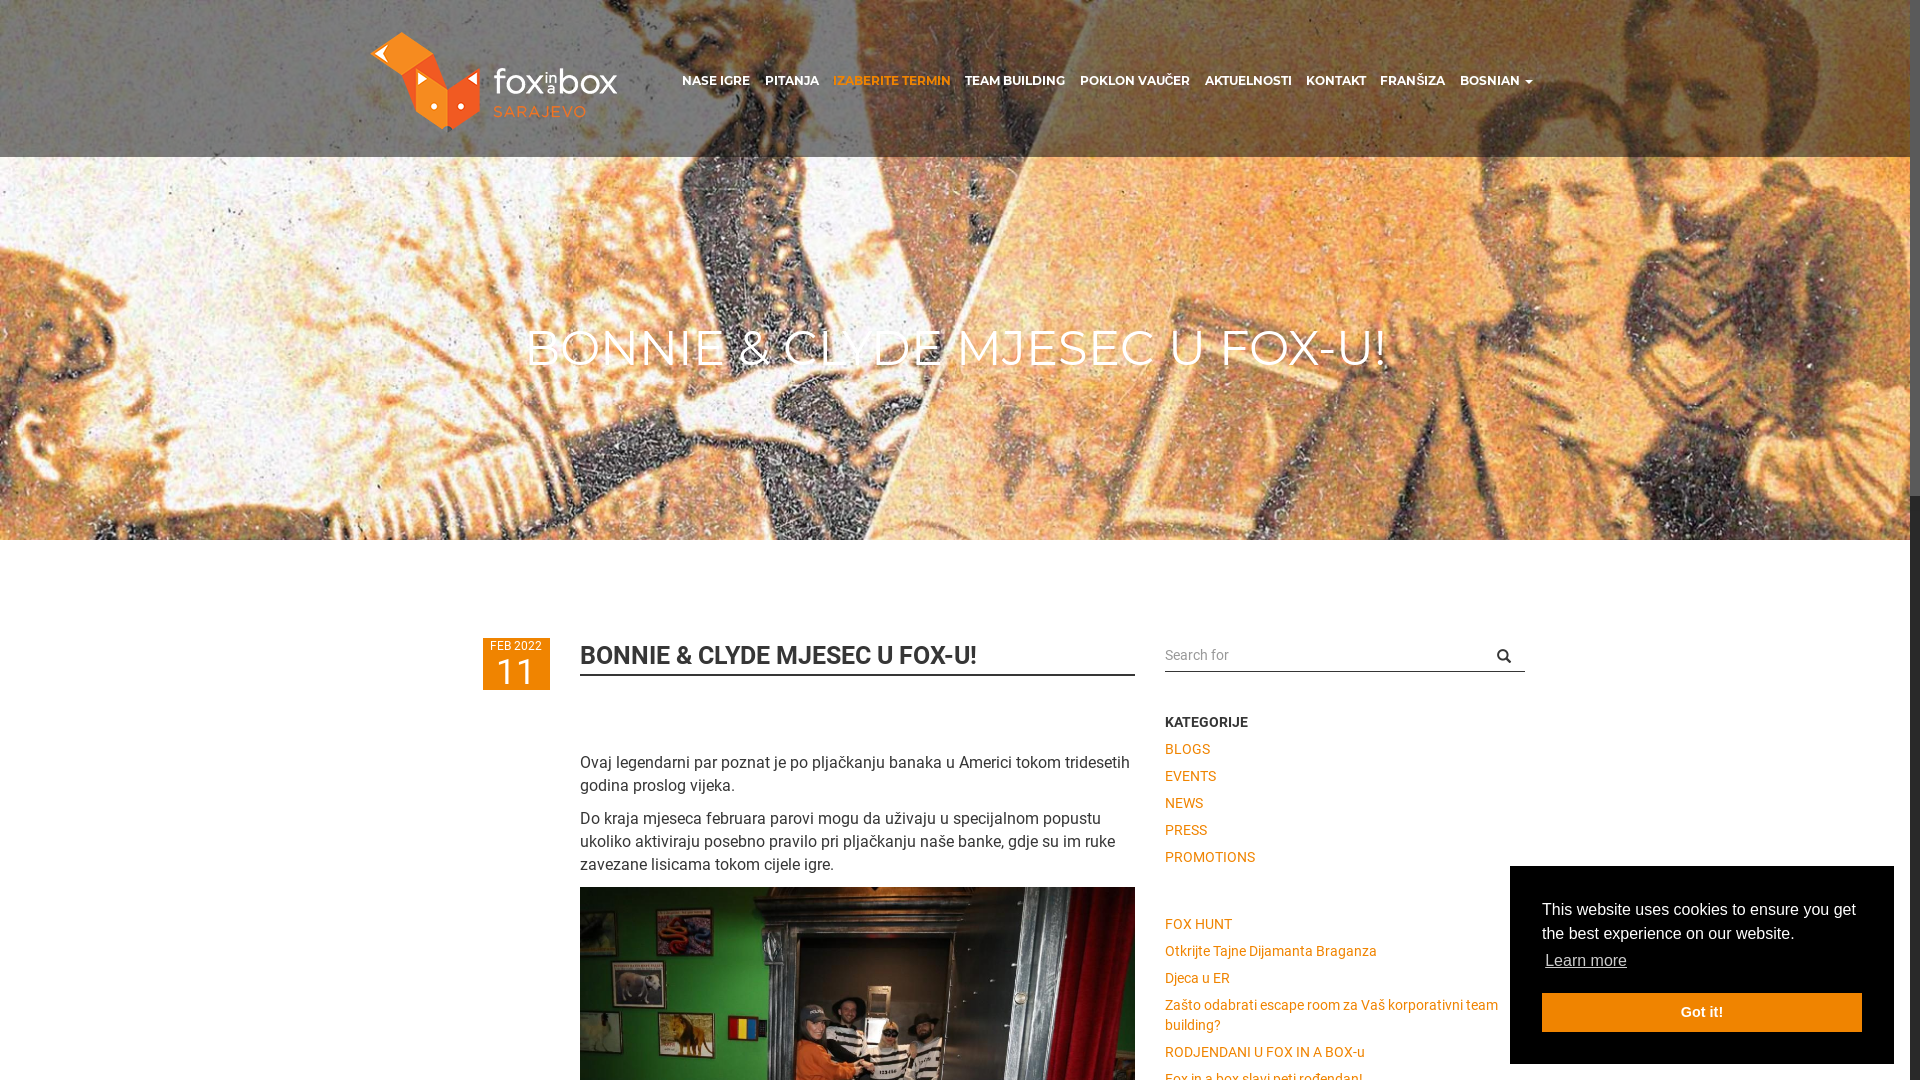  Describe the element at coordinates (1760, 172) in the screenshot. I see `TEAM BUILDING` at that location.